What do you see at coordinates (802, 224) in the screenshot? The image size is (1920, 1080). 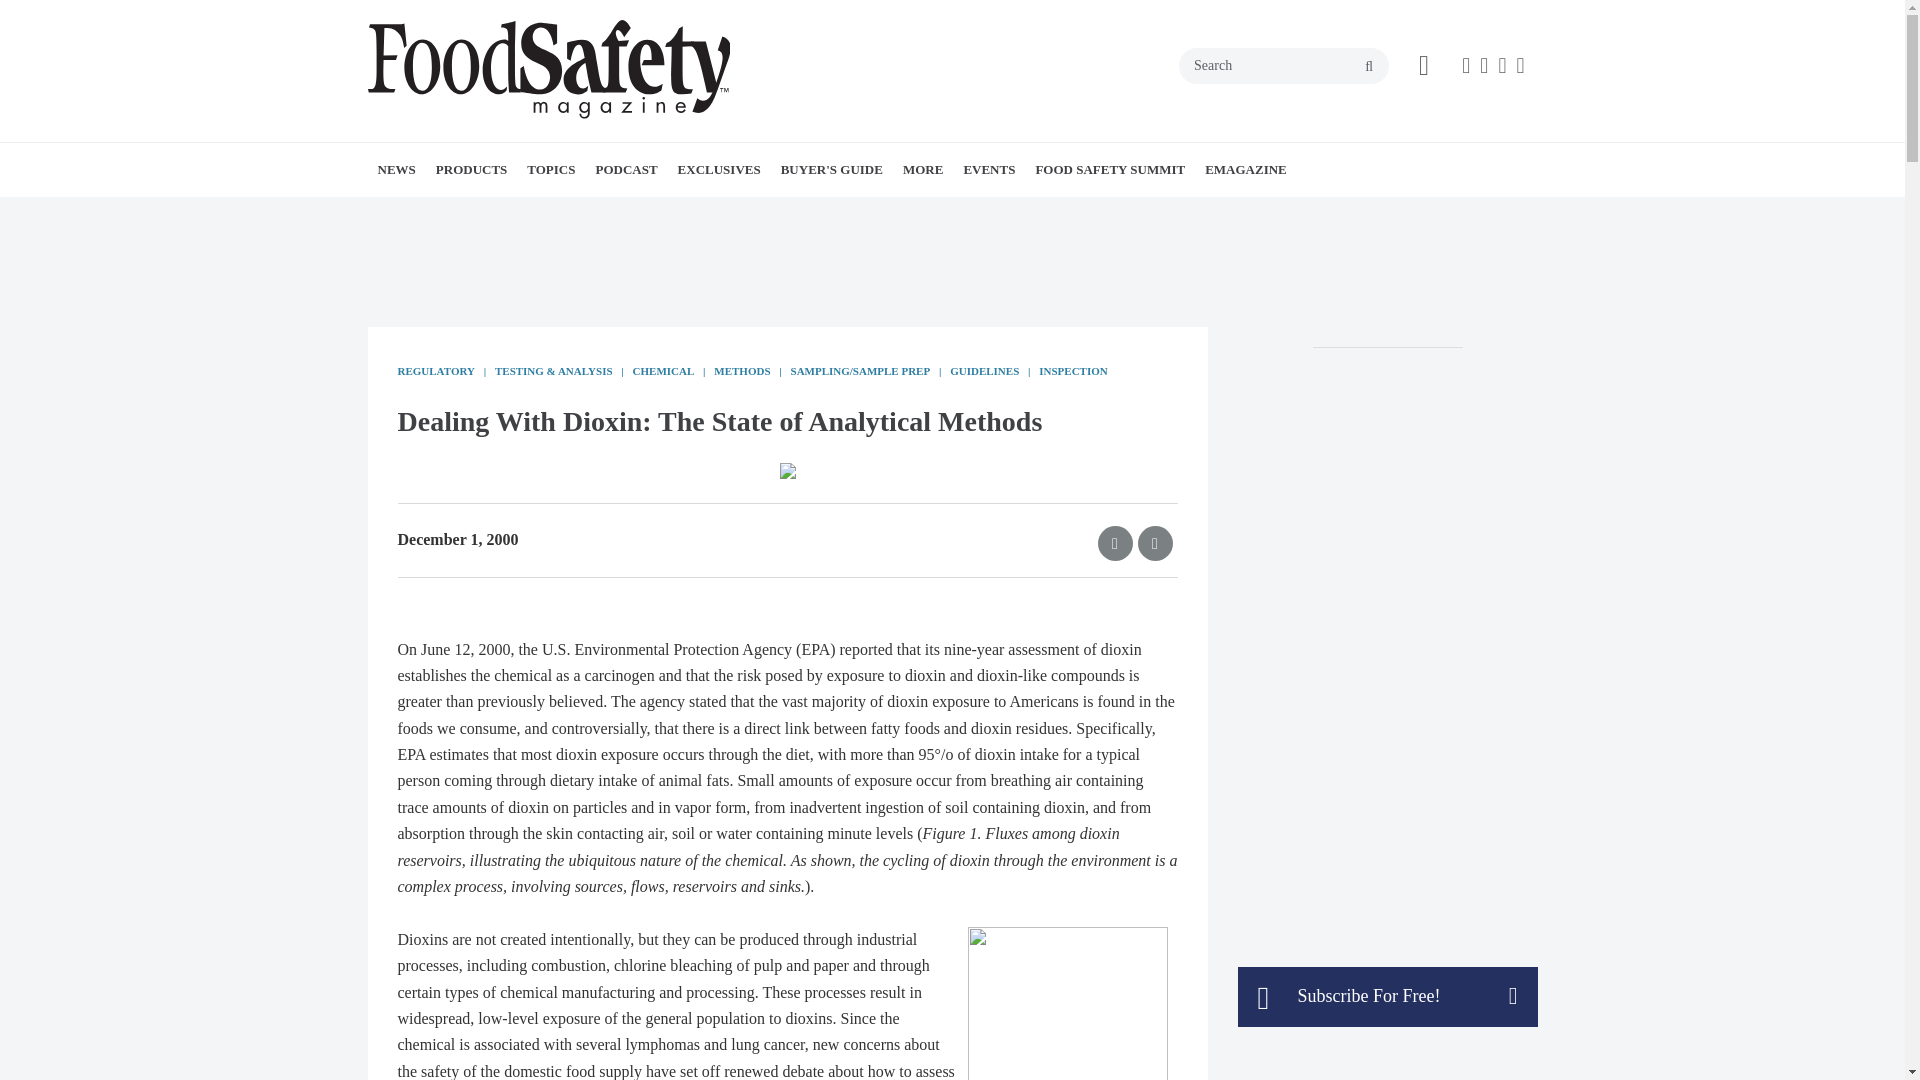 I see `FSM DISTINGUISHED SERVICE AWARD` at bounding box center [802, 224].